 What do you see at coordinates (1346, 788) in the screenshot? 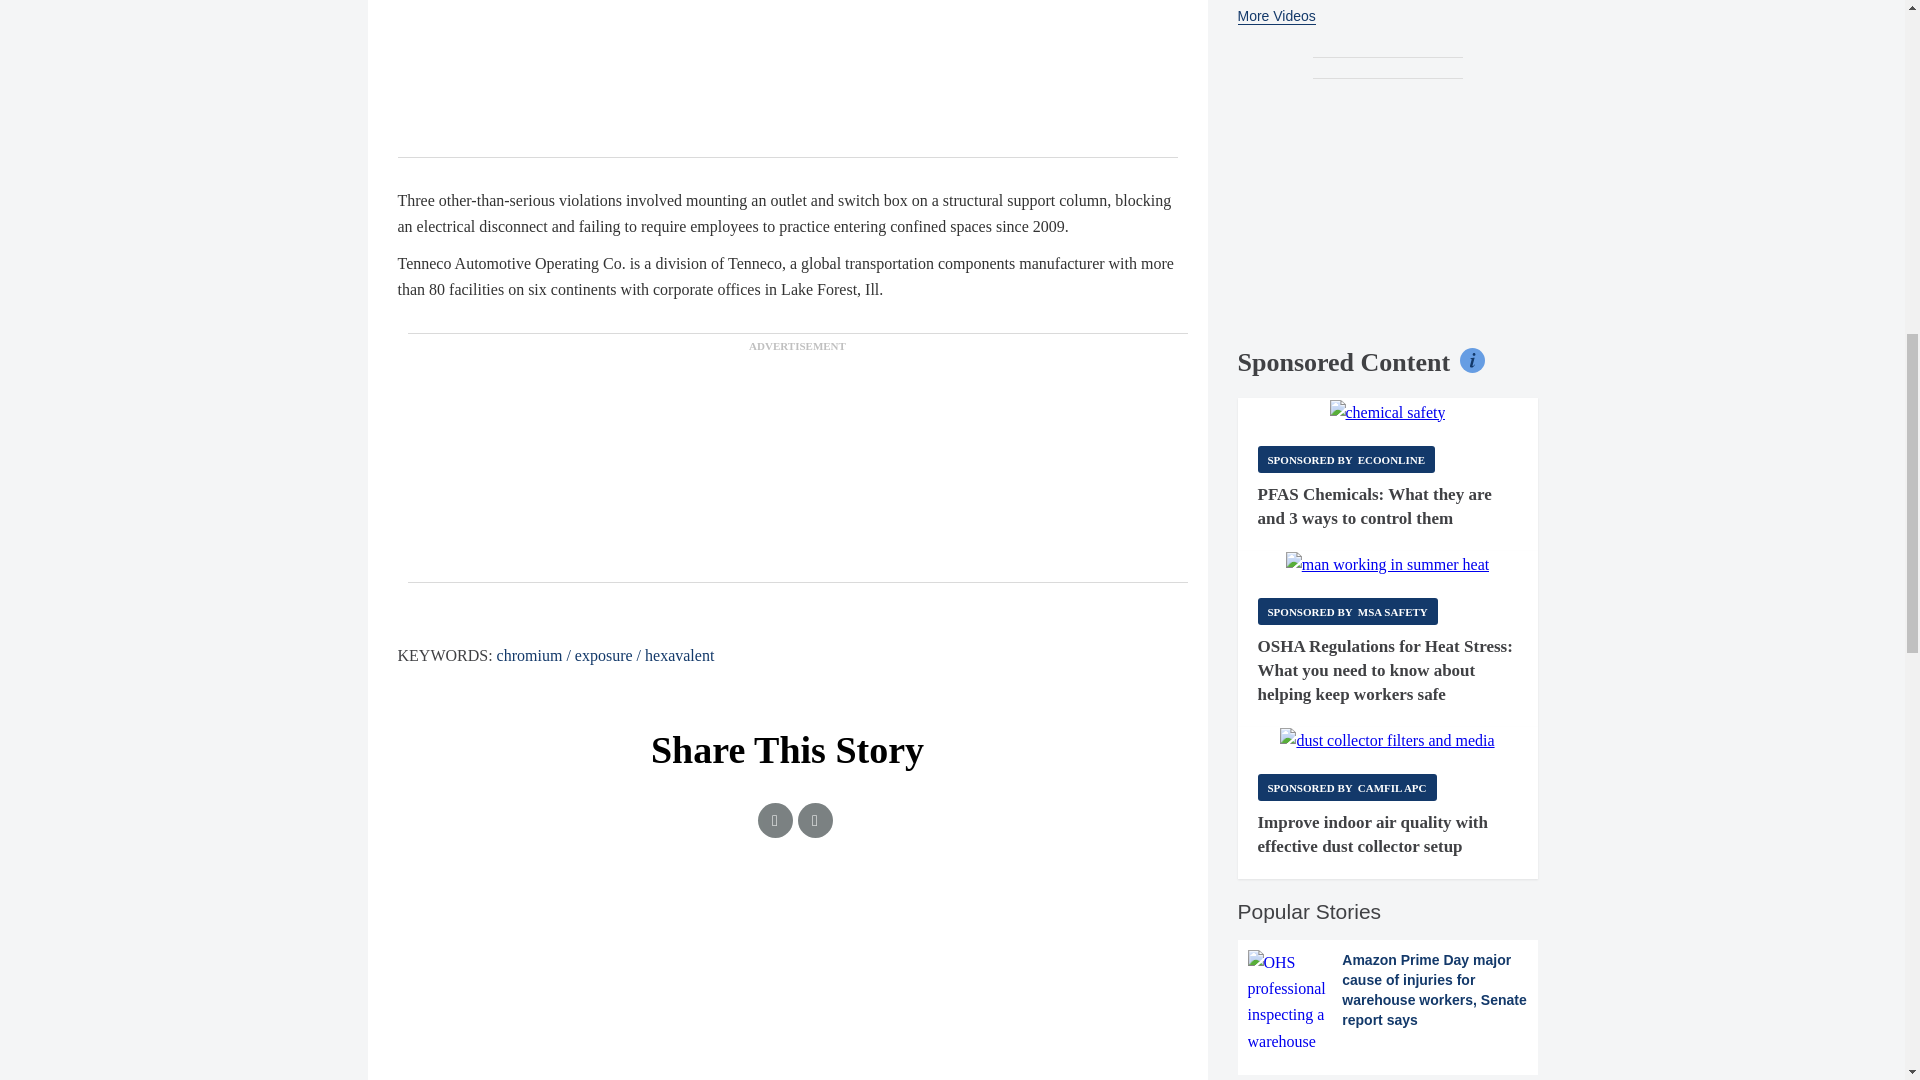
I see `Sponsored by Camfil APC` at bounding box center [1346, 788].